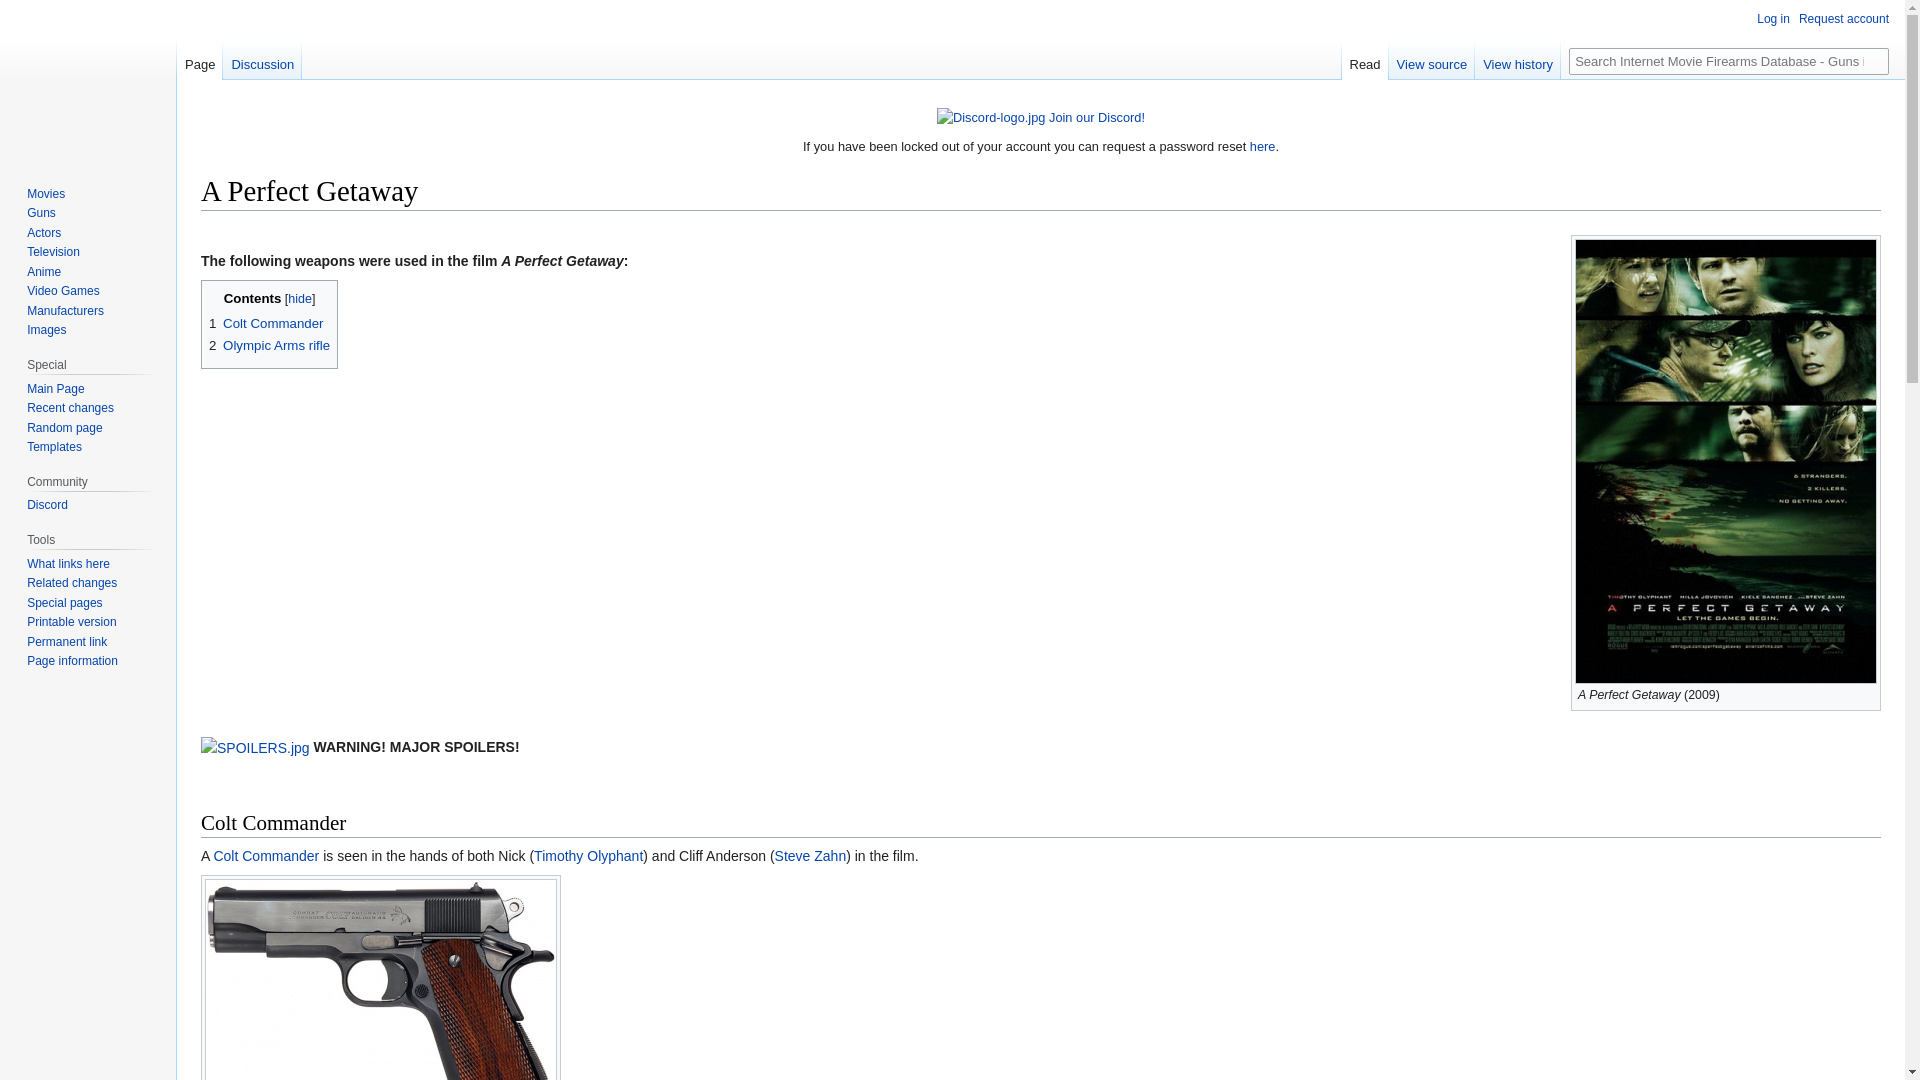 Image resolution: width=1920 pixels, height=1080 pixels. Describe the element at coordinates (270, 346) in the screenshot. I see `2 Olympic Arms rifle` at that location.